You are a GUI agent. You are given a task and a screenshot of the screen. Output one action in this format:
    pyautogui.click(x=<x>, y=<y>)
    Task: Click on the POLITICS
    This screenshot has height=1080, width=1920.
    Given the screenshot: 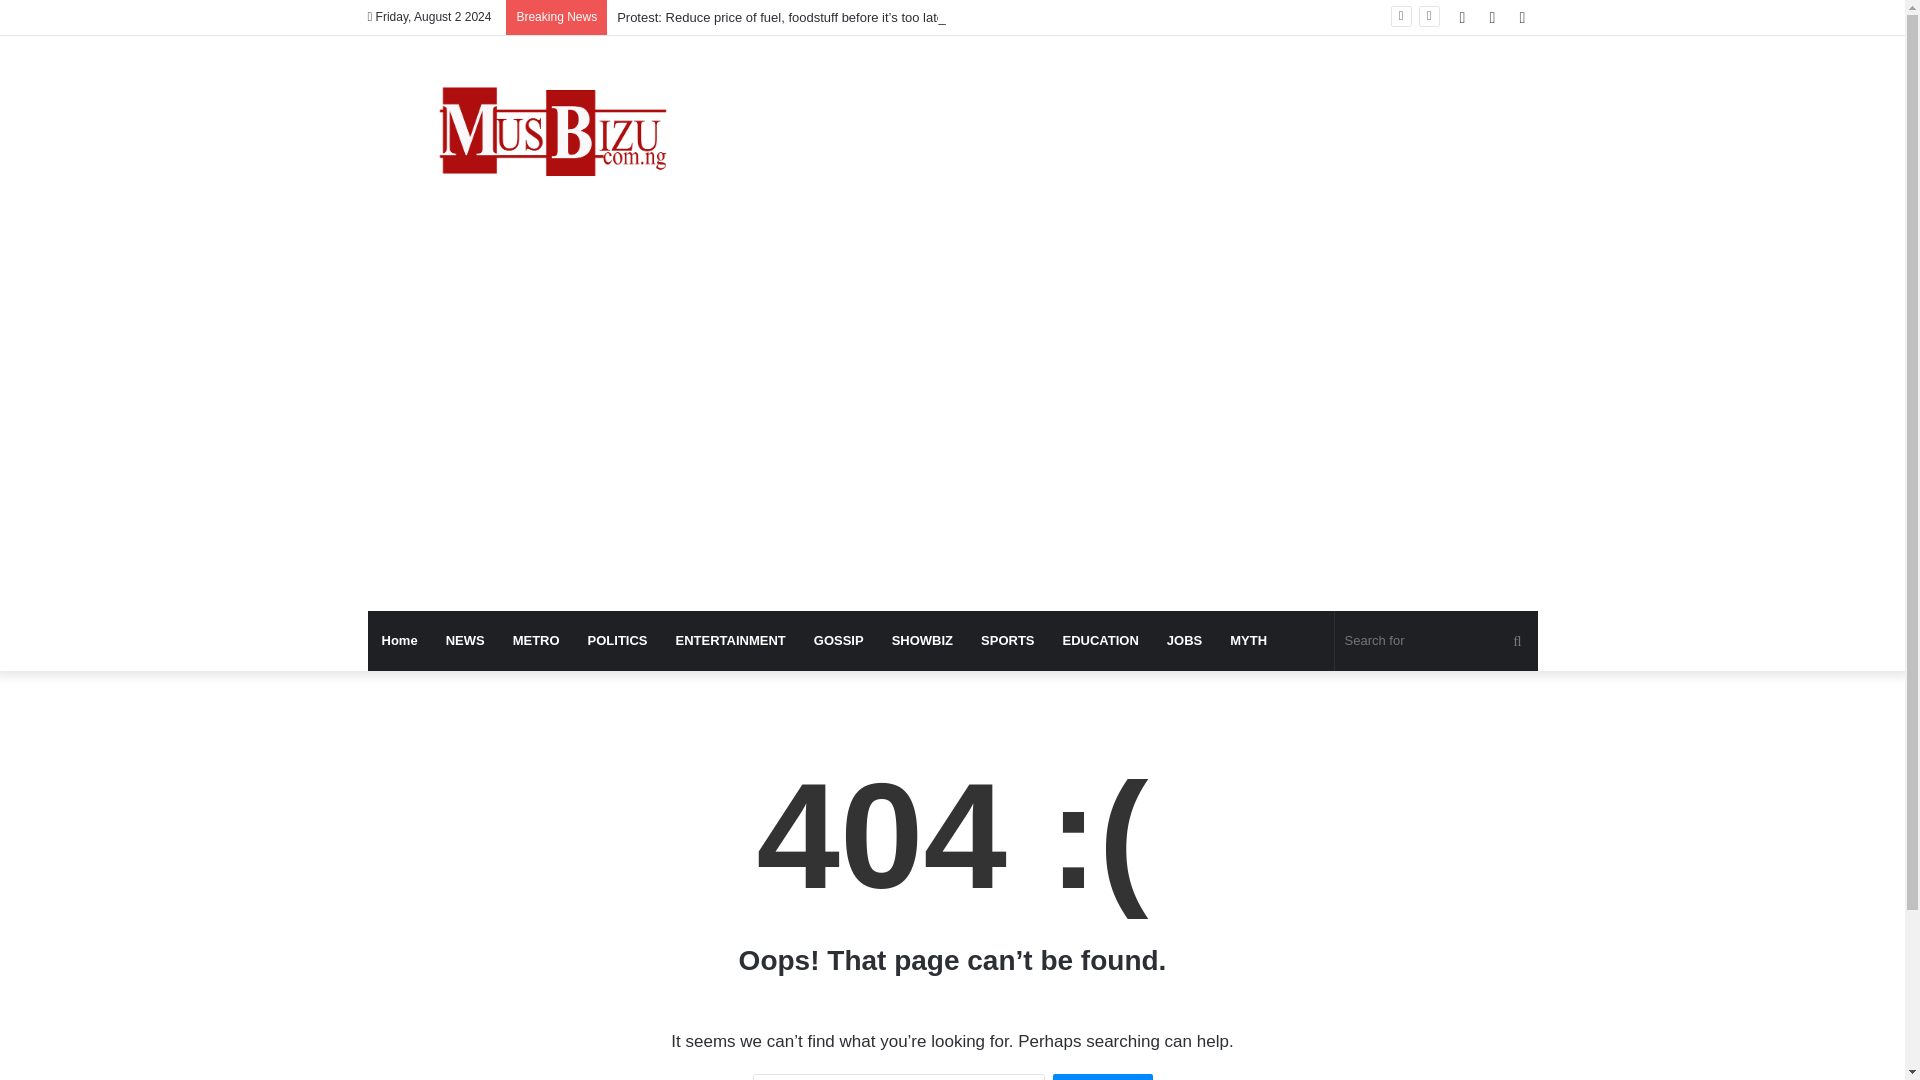 What is the action you would take?
    pyautogui.click(x=618, y=640)
    